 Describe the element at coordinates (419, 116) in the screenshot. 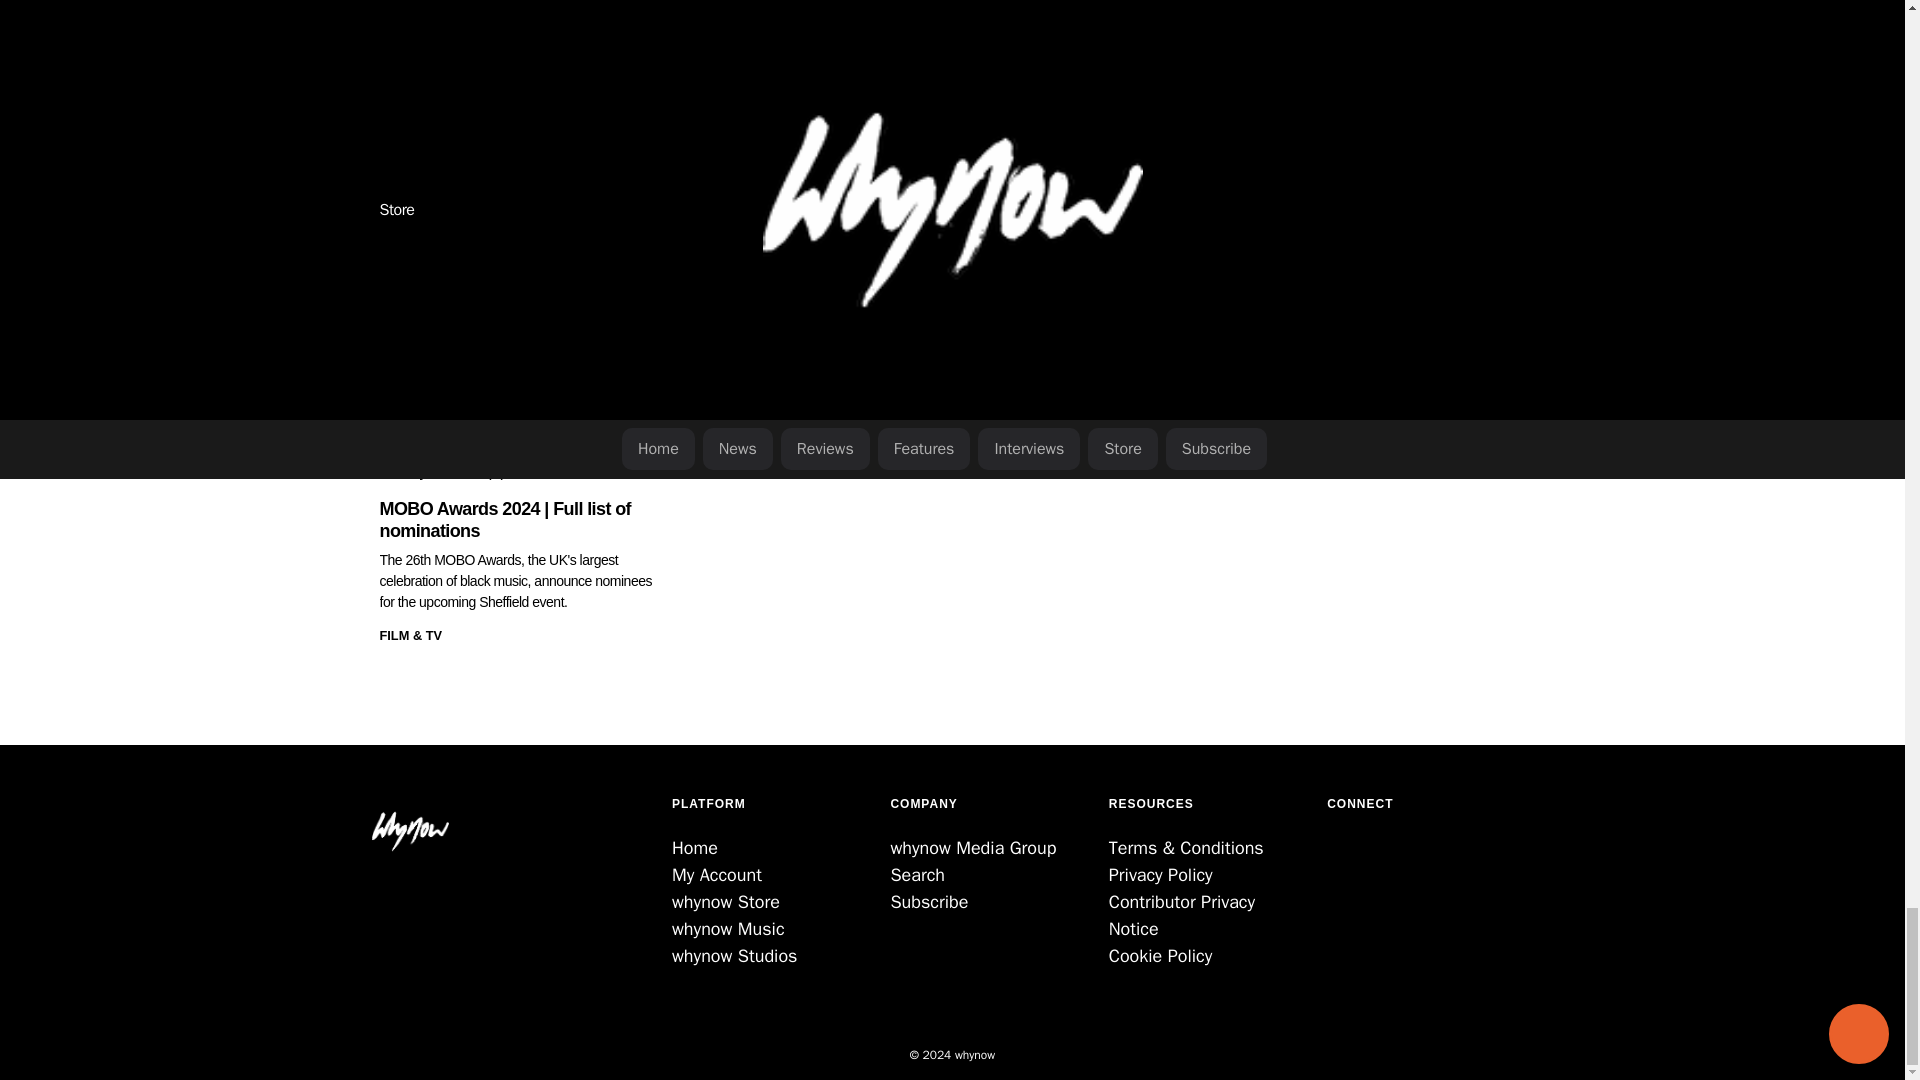

I see `CULTURE` at that location.